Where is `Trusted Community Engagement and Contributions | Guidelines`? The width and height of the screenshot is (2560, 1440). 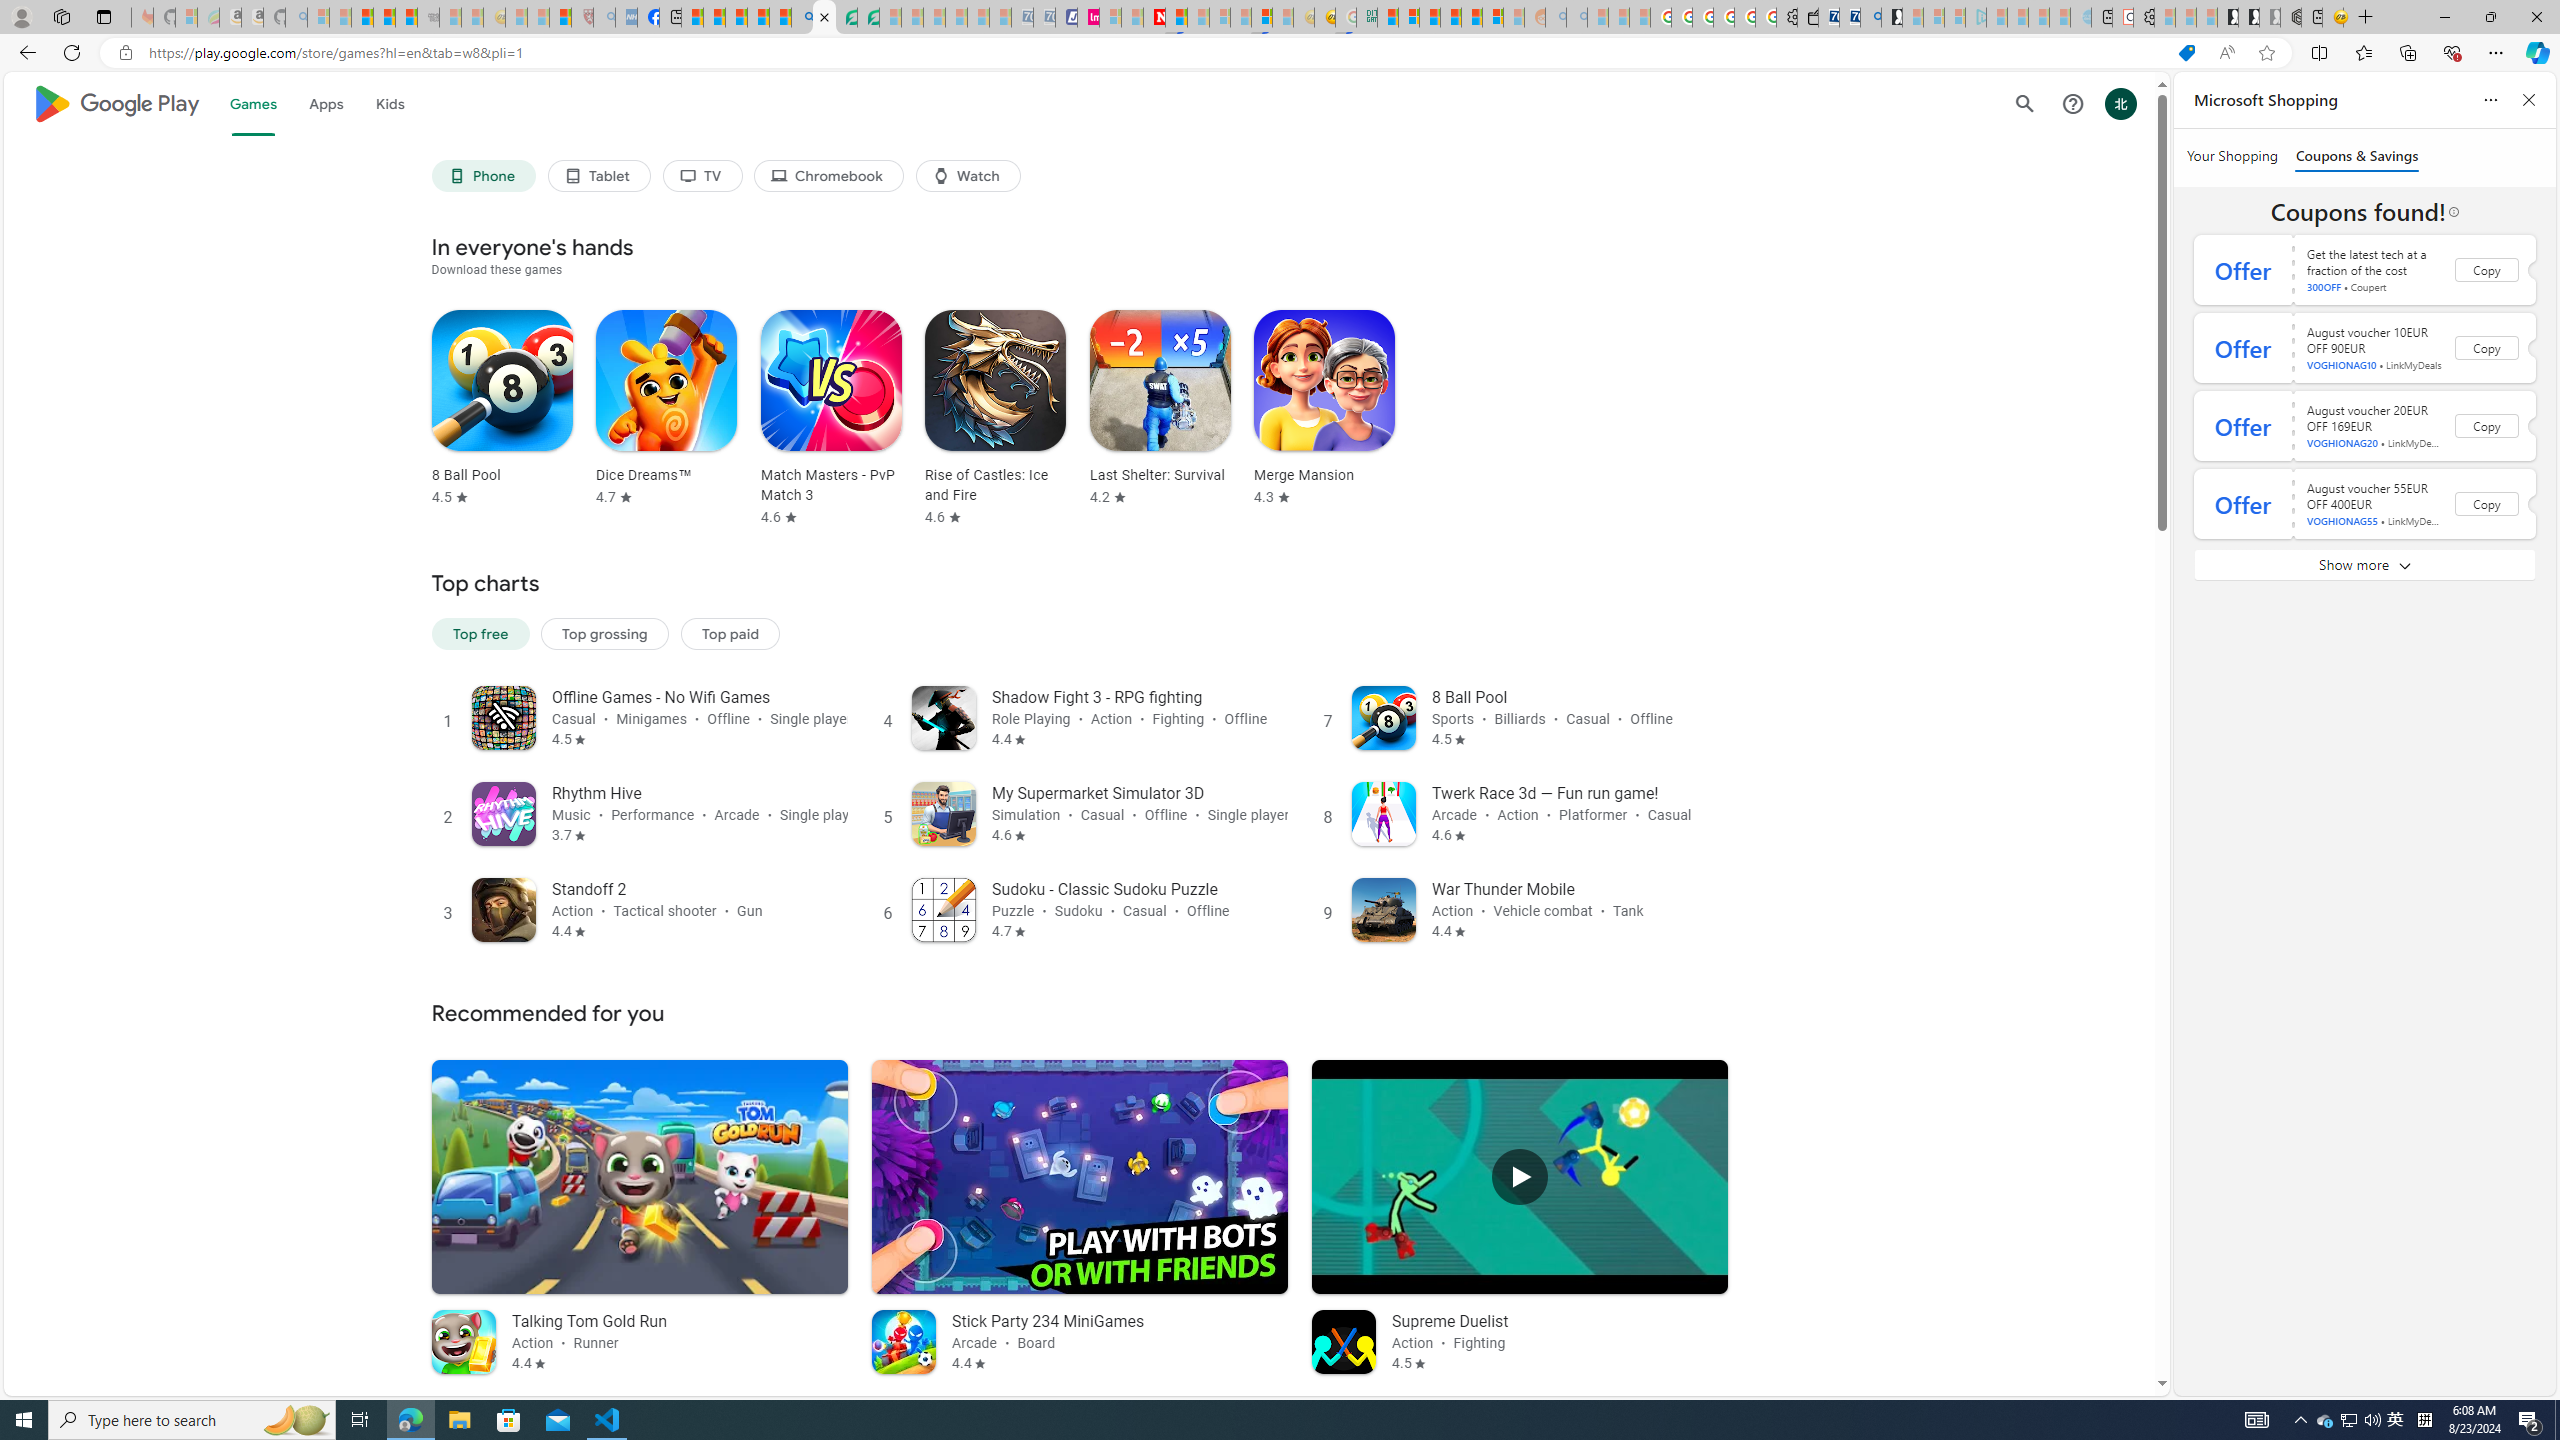
Trusted Community Engagement and Contributions | Guidelines is located at coordinates (1176, 17).